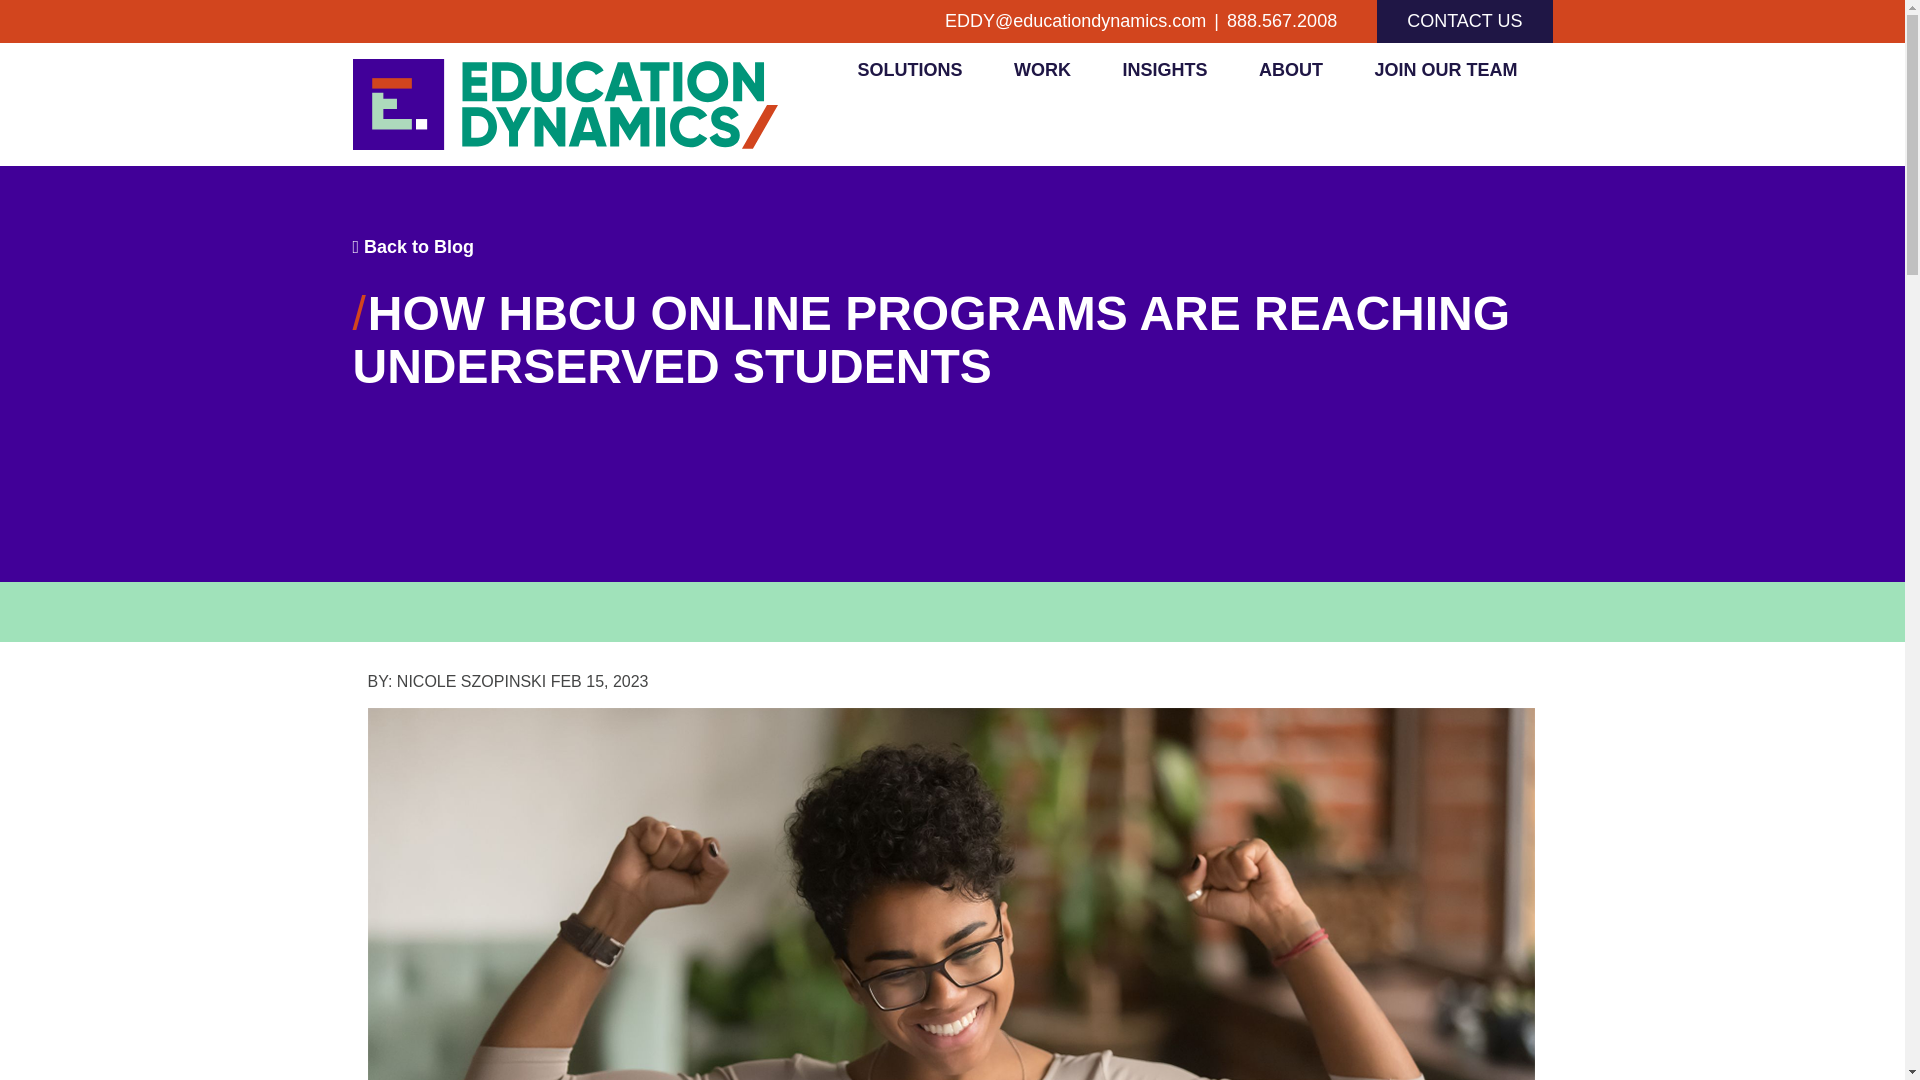 The height and width of the screenshot is (1080, 1920). I want to click on 888.567.2008, so click(1281, 21).